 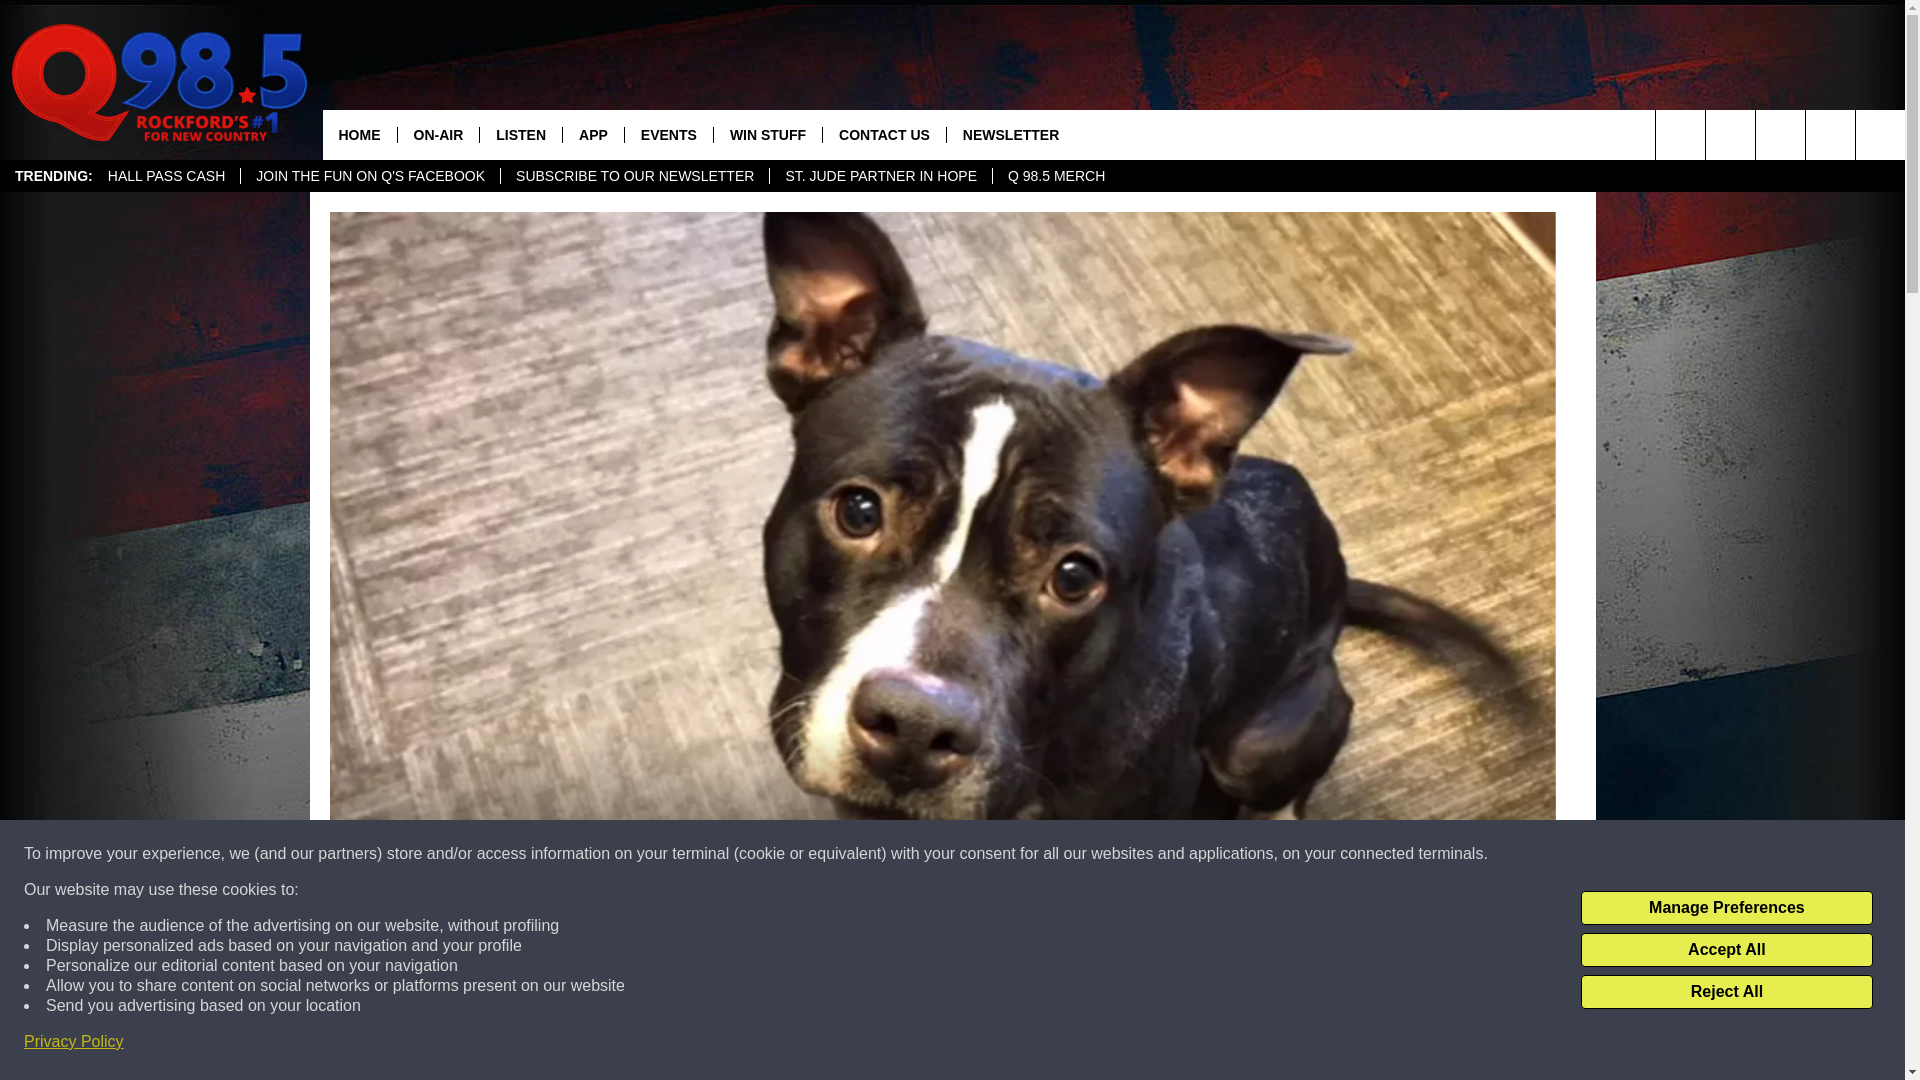 I want to click on SUBSCRIBE TO OUR NEWSLETTER, so click(x=634, y=176).